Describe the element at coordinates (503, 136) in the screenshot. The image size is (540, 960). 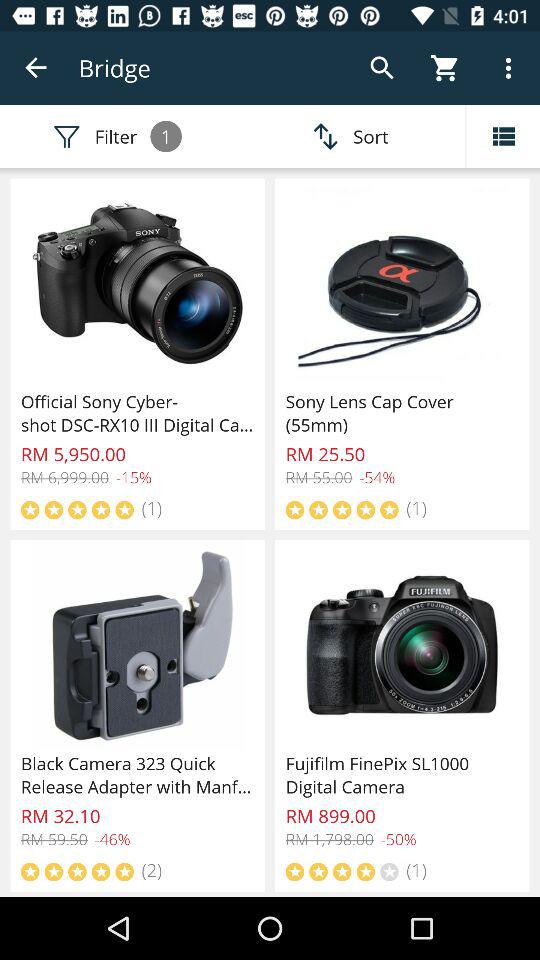
I see `display option` at that location.